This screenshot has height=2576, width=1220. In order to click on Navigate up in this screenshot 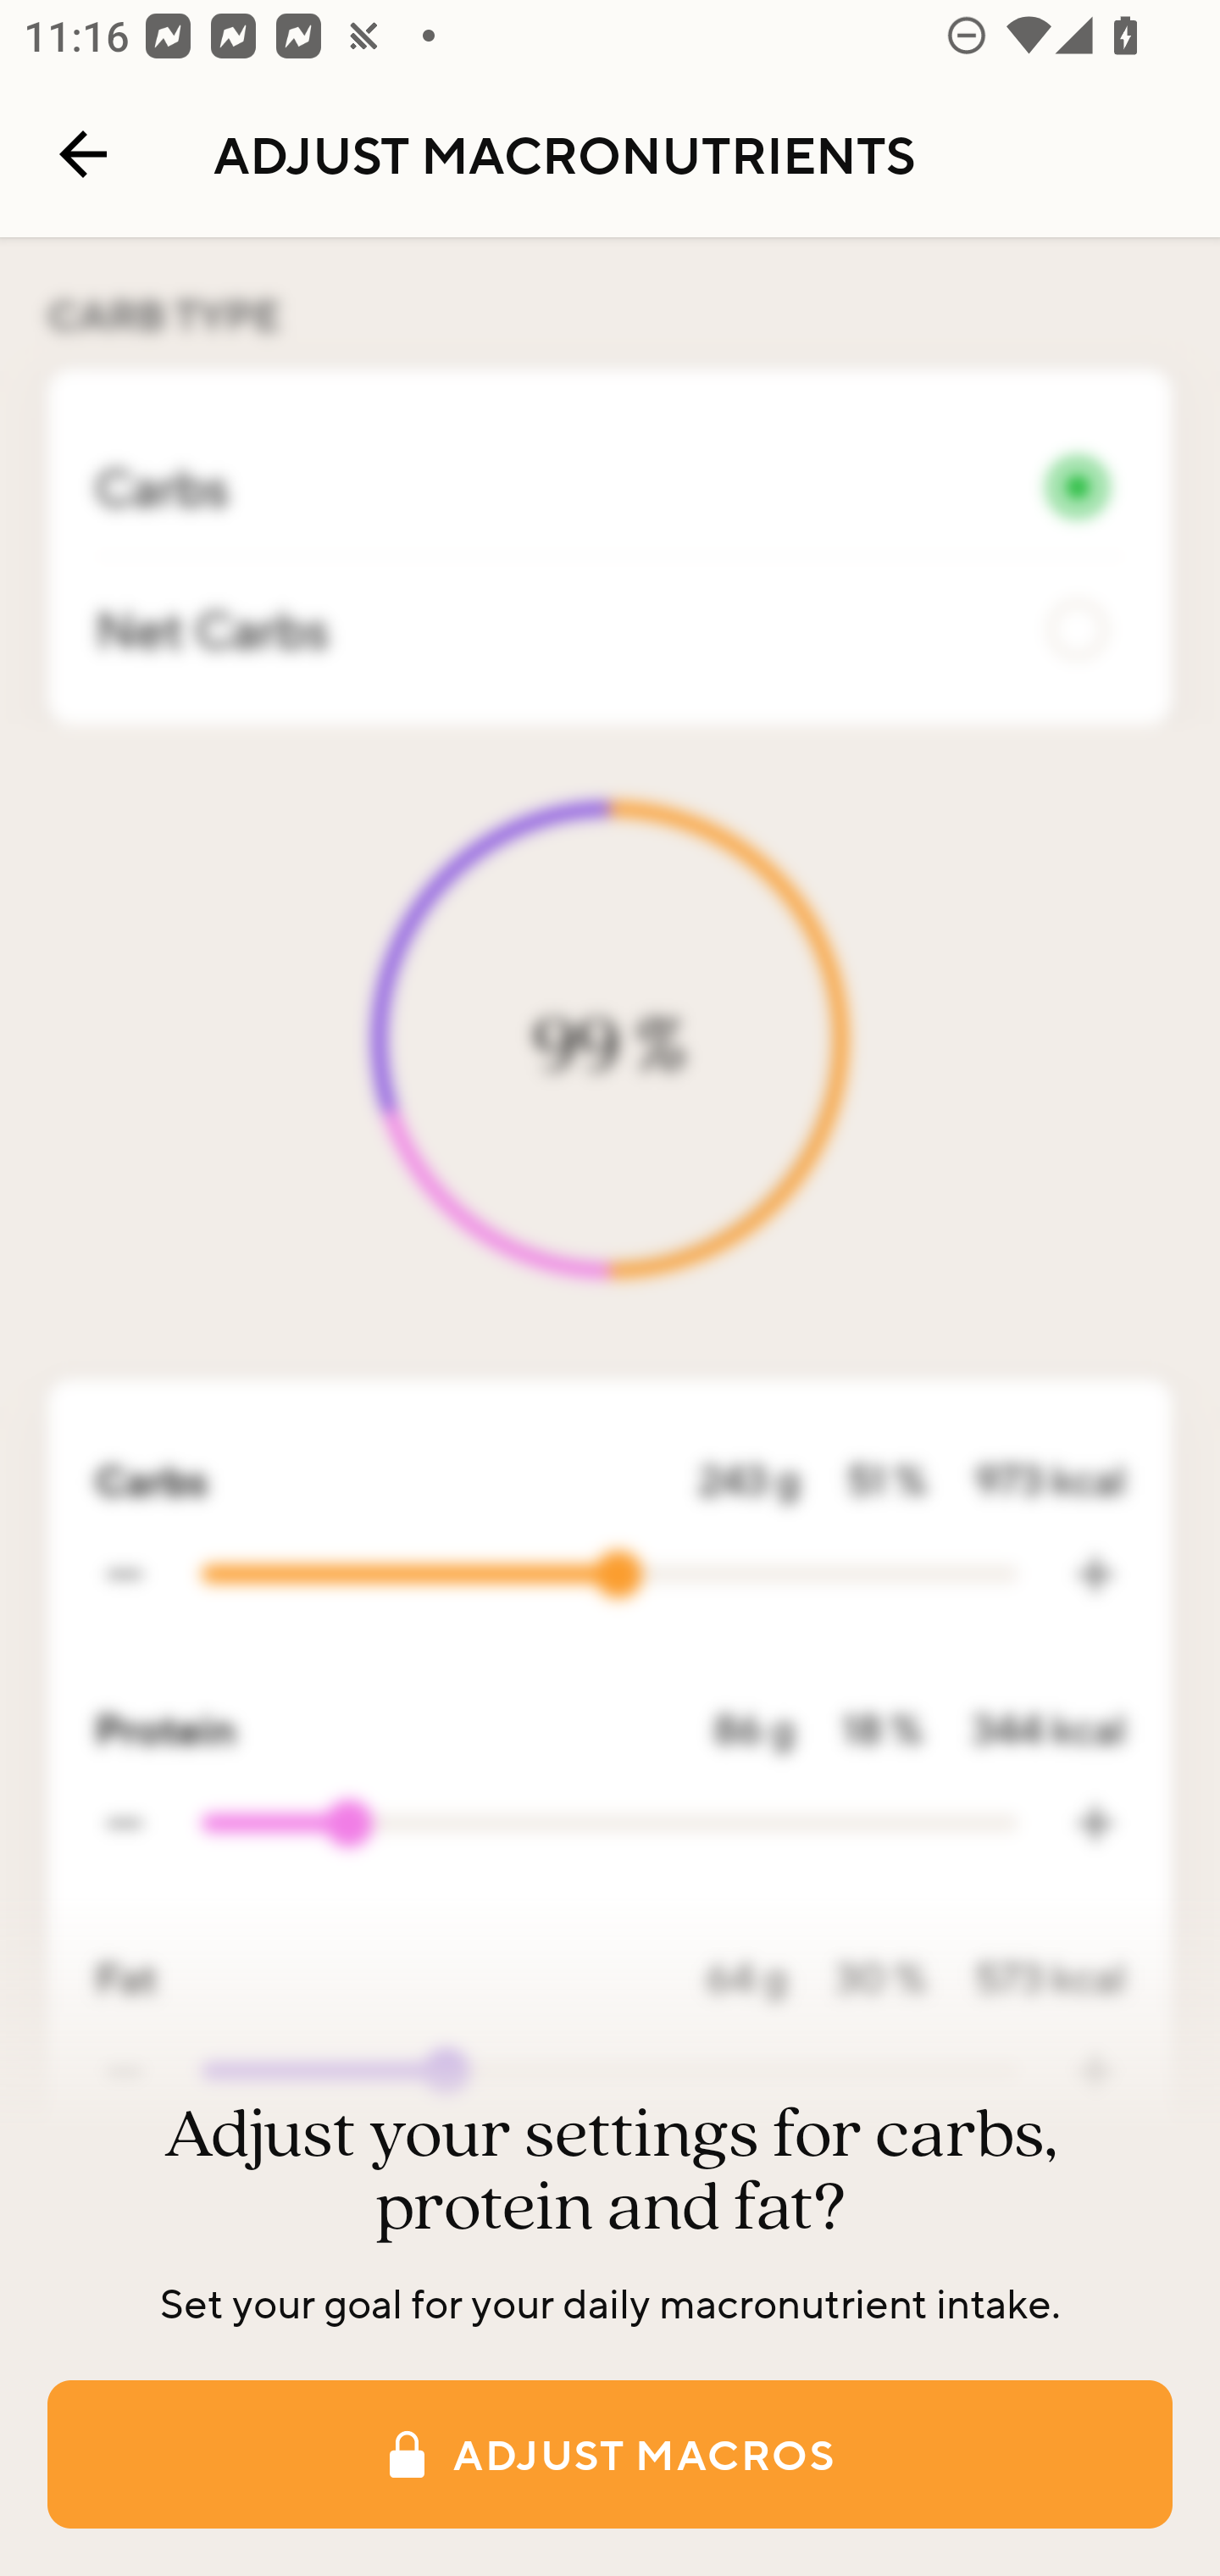, I will do `click(83, 154)`.